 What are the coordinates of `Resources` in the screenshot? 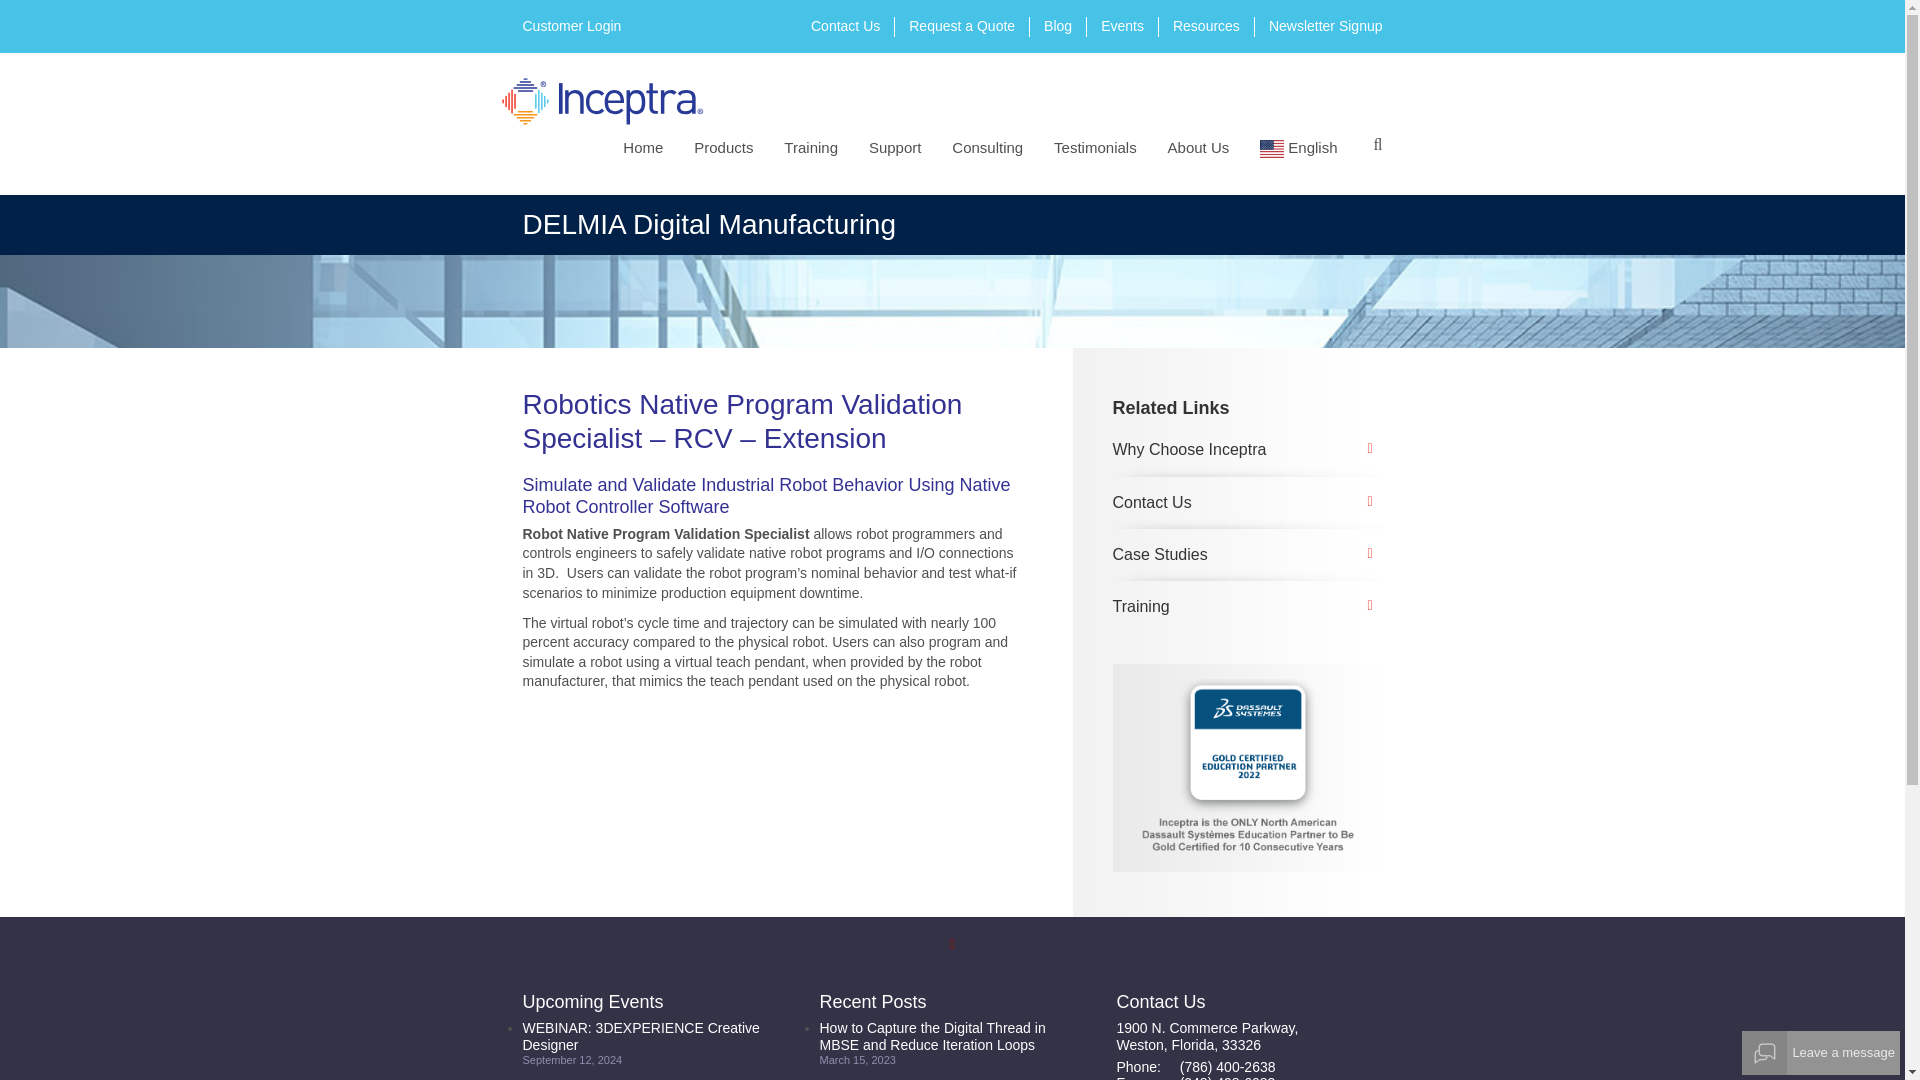 It's located at (1206, 26).